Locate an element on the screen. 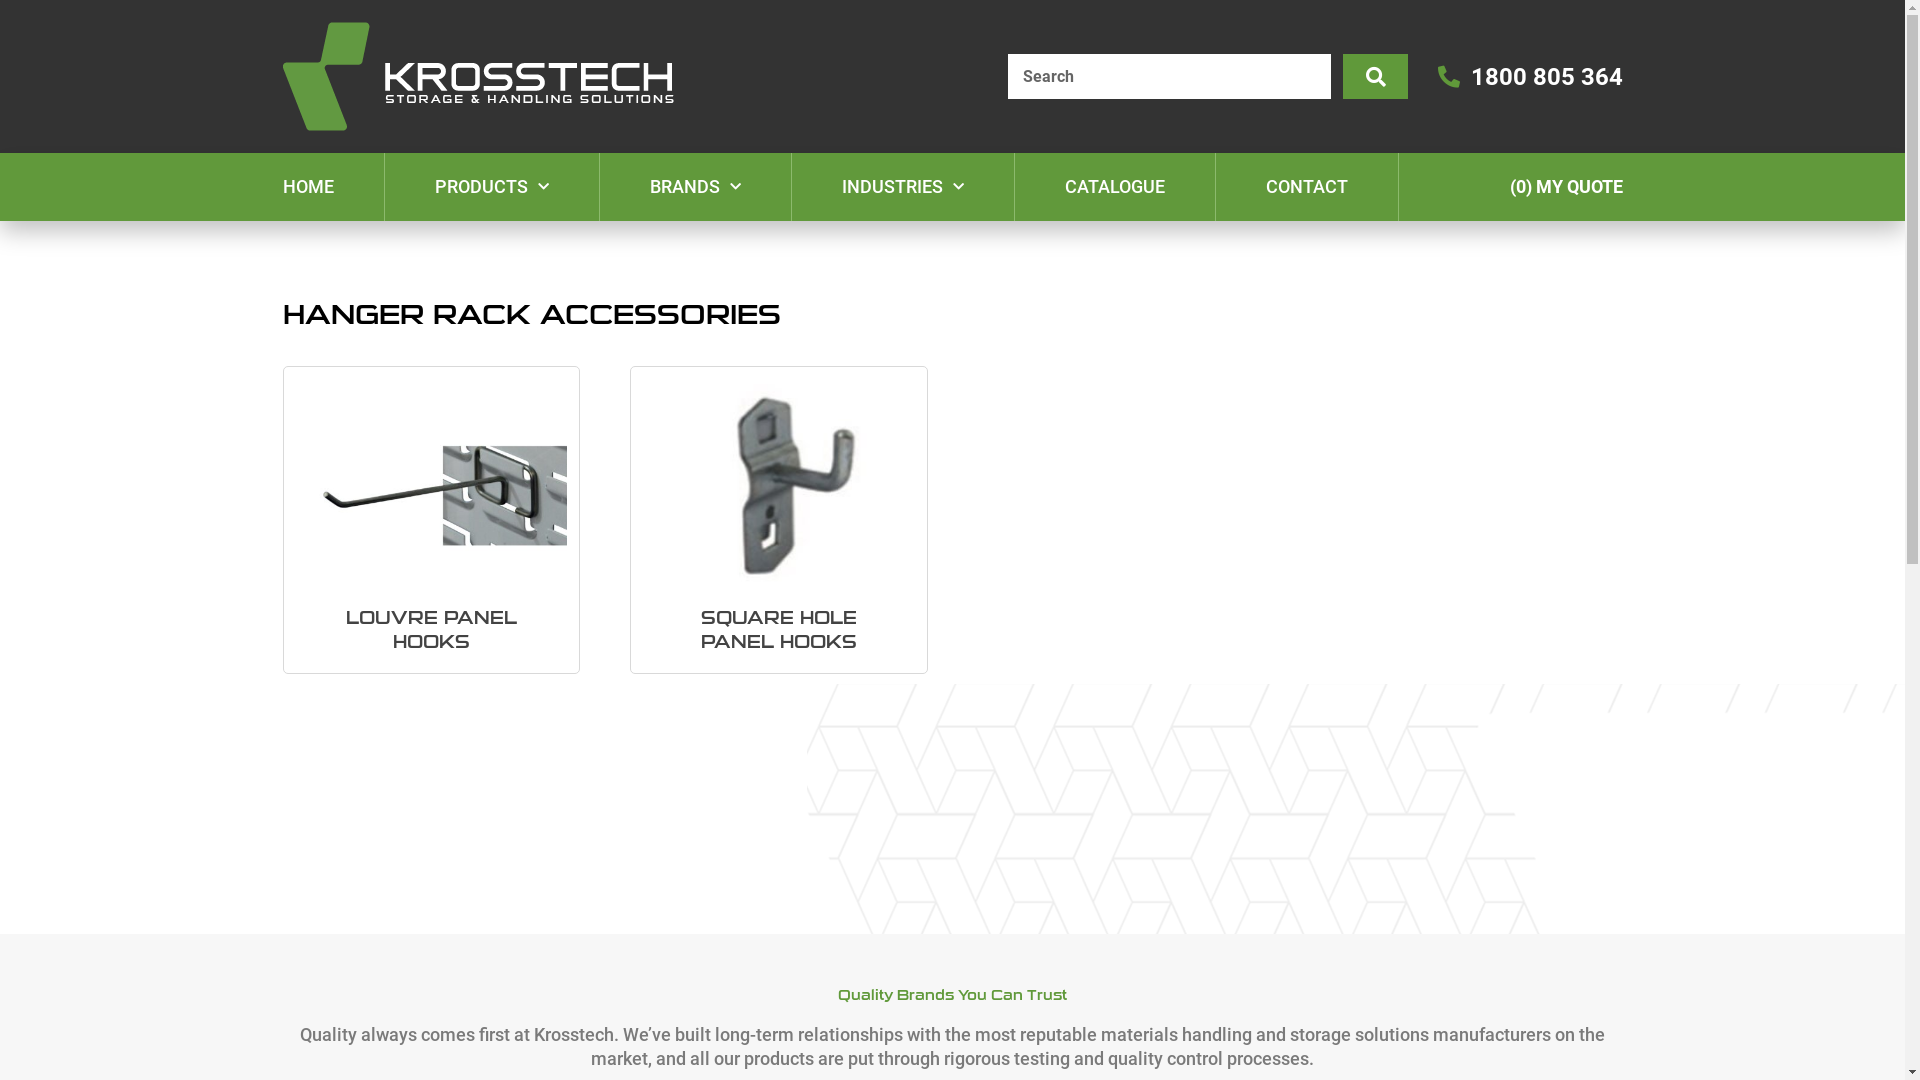 This screenshot has height=1080, width=1920. SQUARE HOLE PANEL HOOKS is located at coordinates (779, 520).